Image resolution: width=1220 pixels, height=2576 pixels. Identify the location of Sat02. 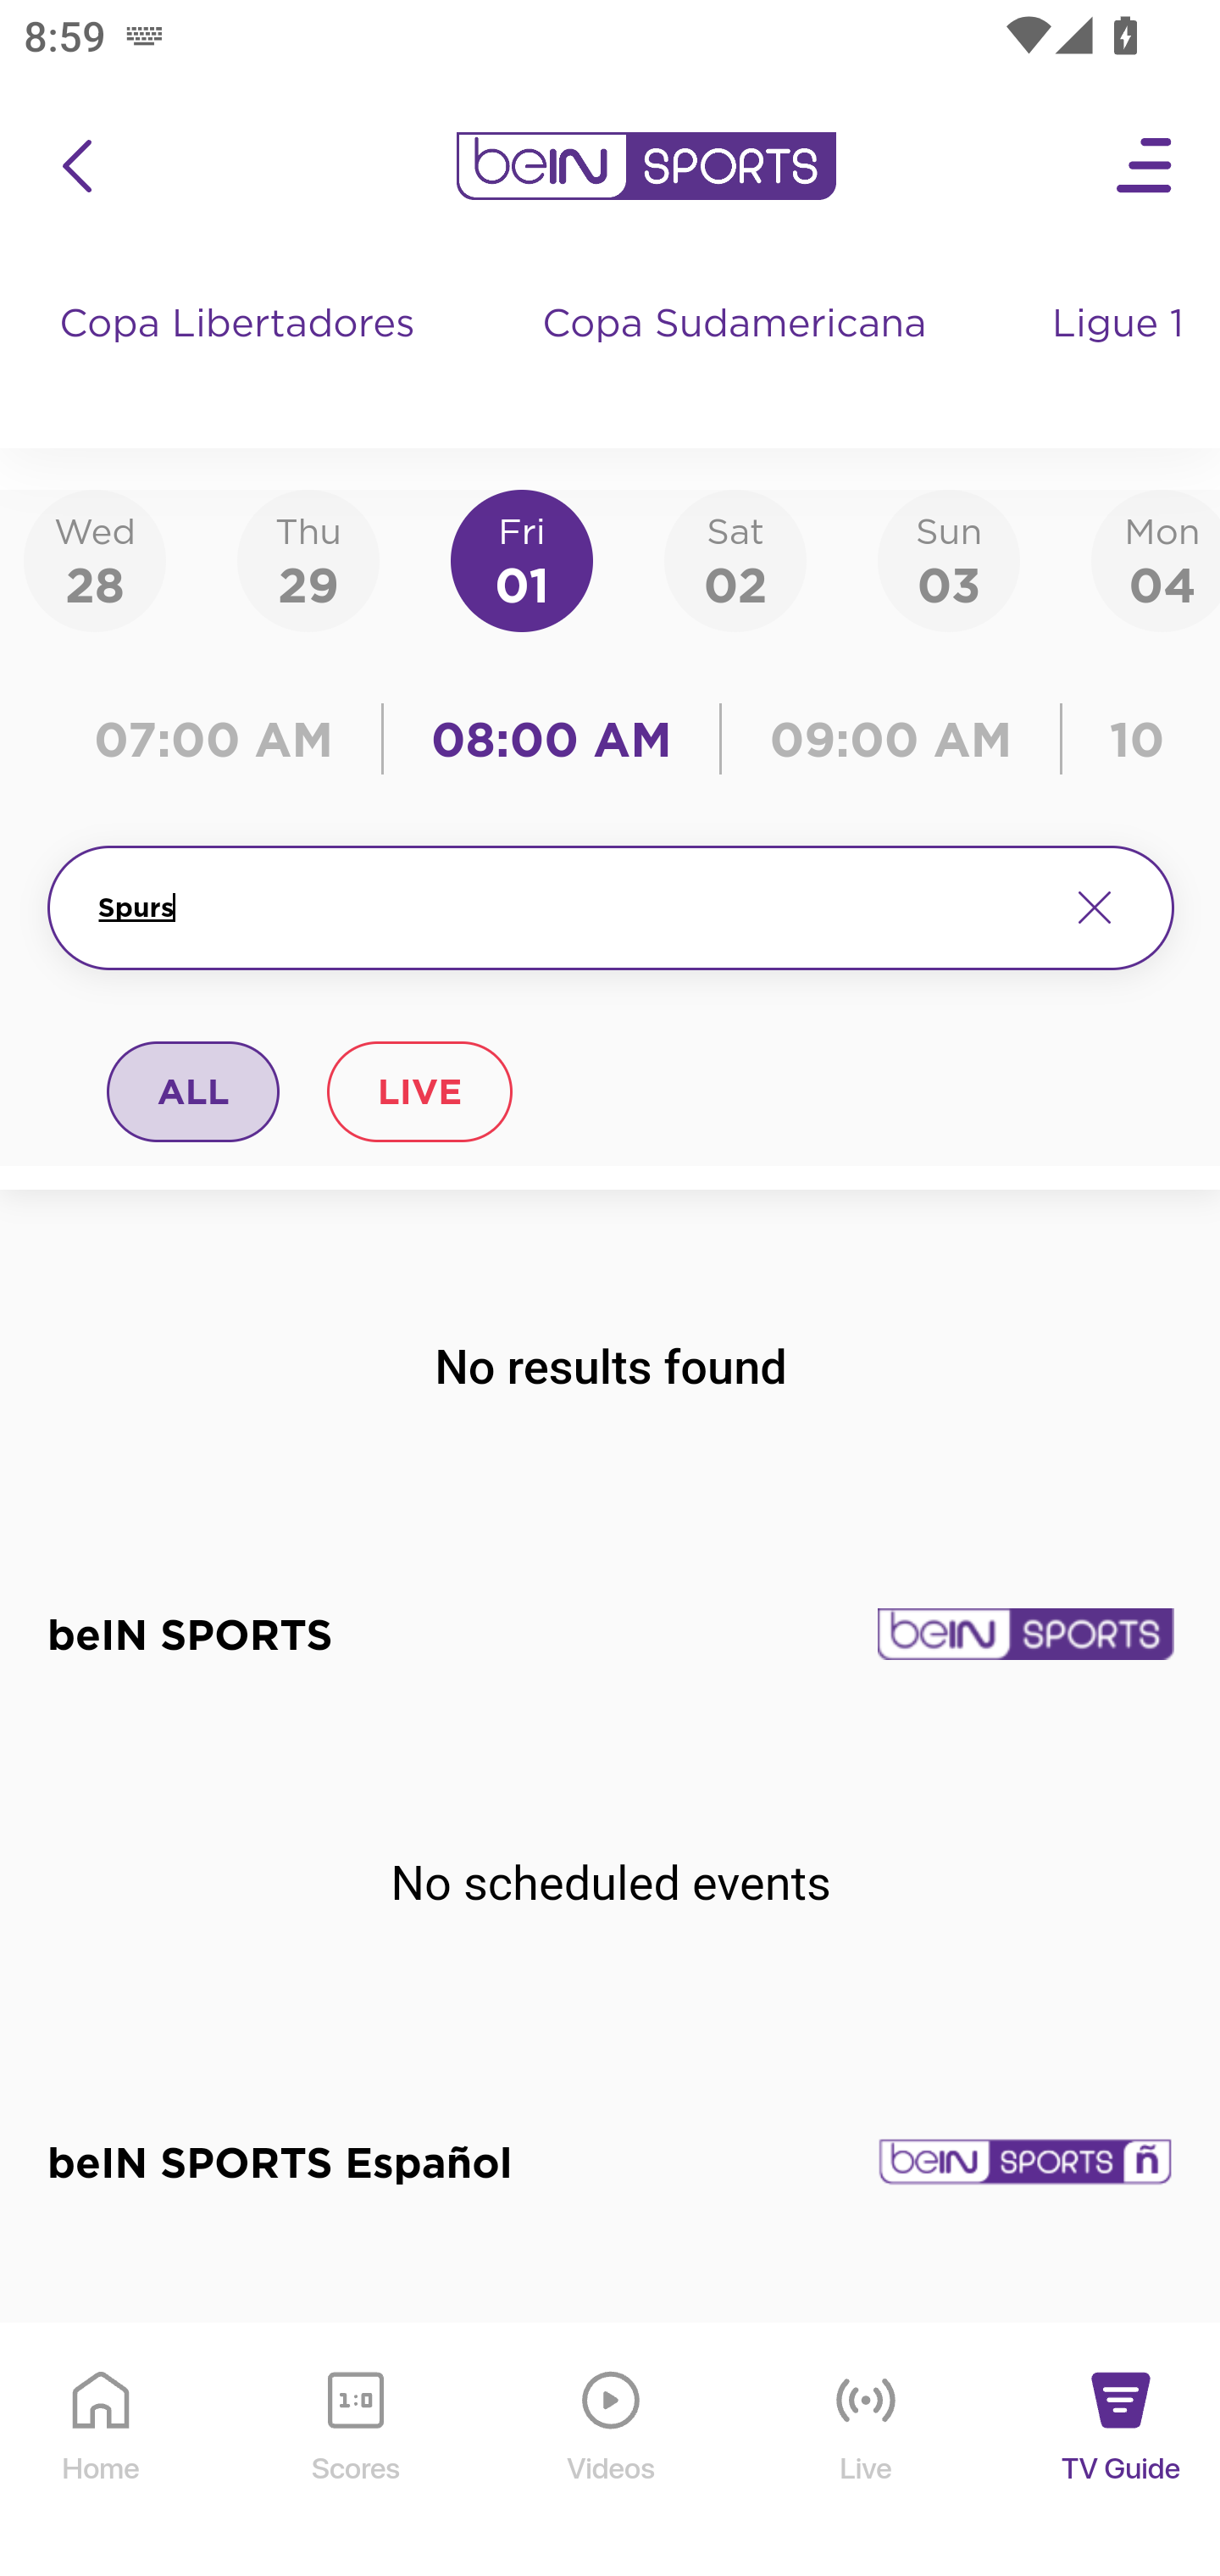
(735, 559).